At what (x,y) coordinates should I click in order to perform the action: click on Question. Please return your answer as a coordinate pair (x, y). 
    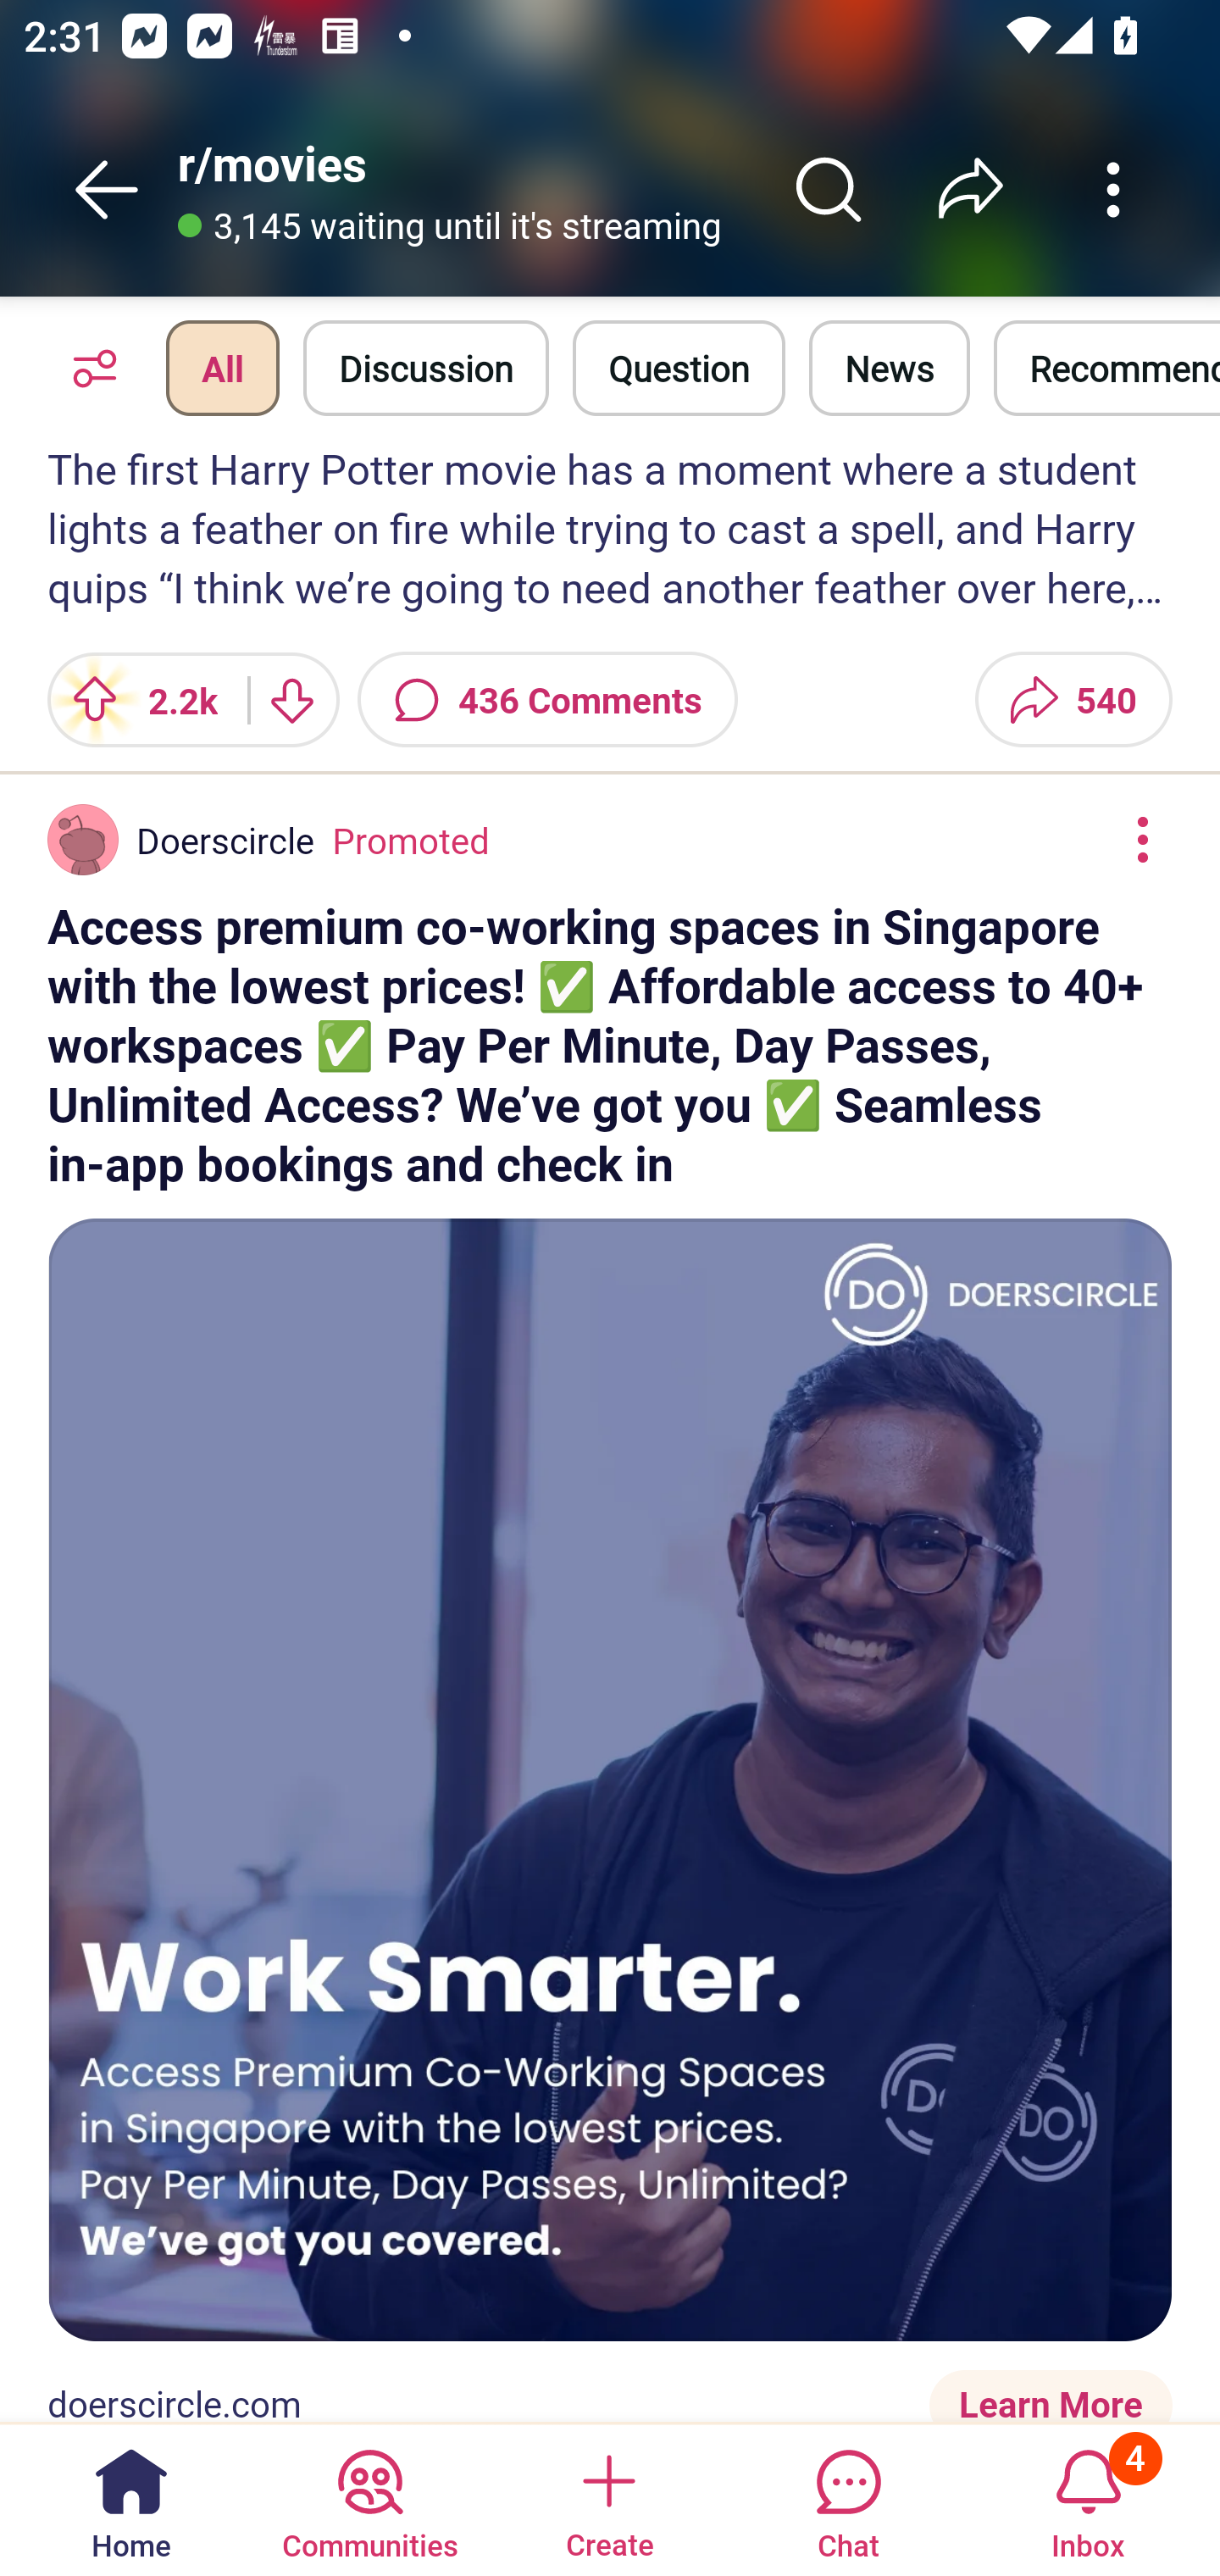
    Looking at the image, I should click on (679, 368).